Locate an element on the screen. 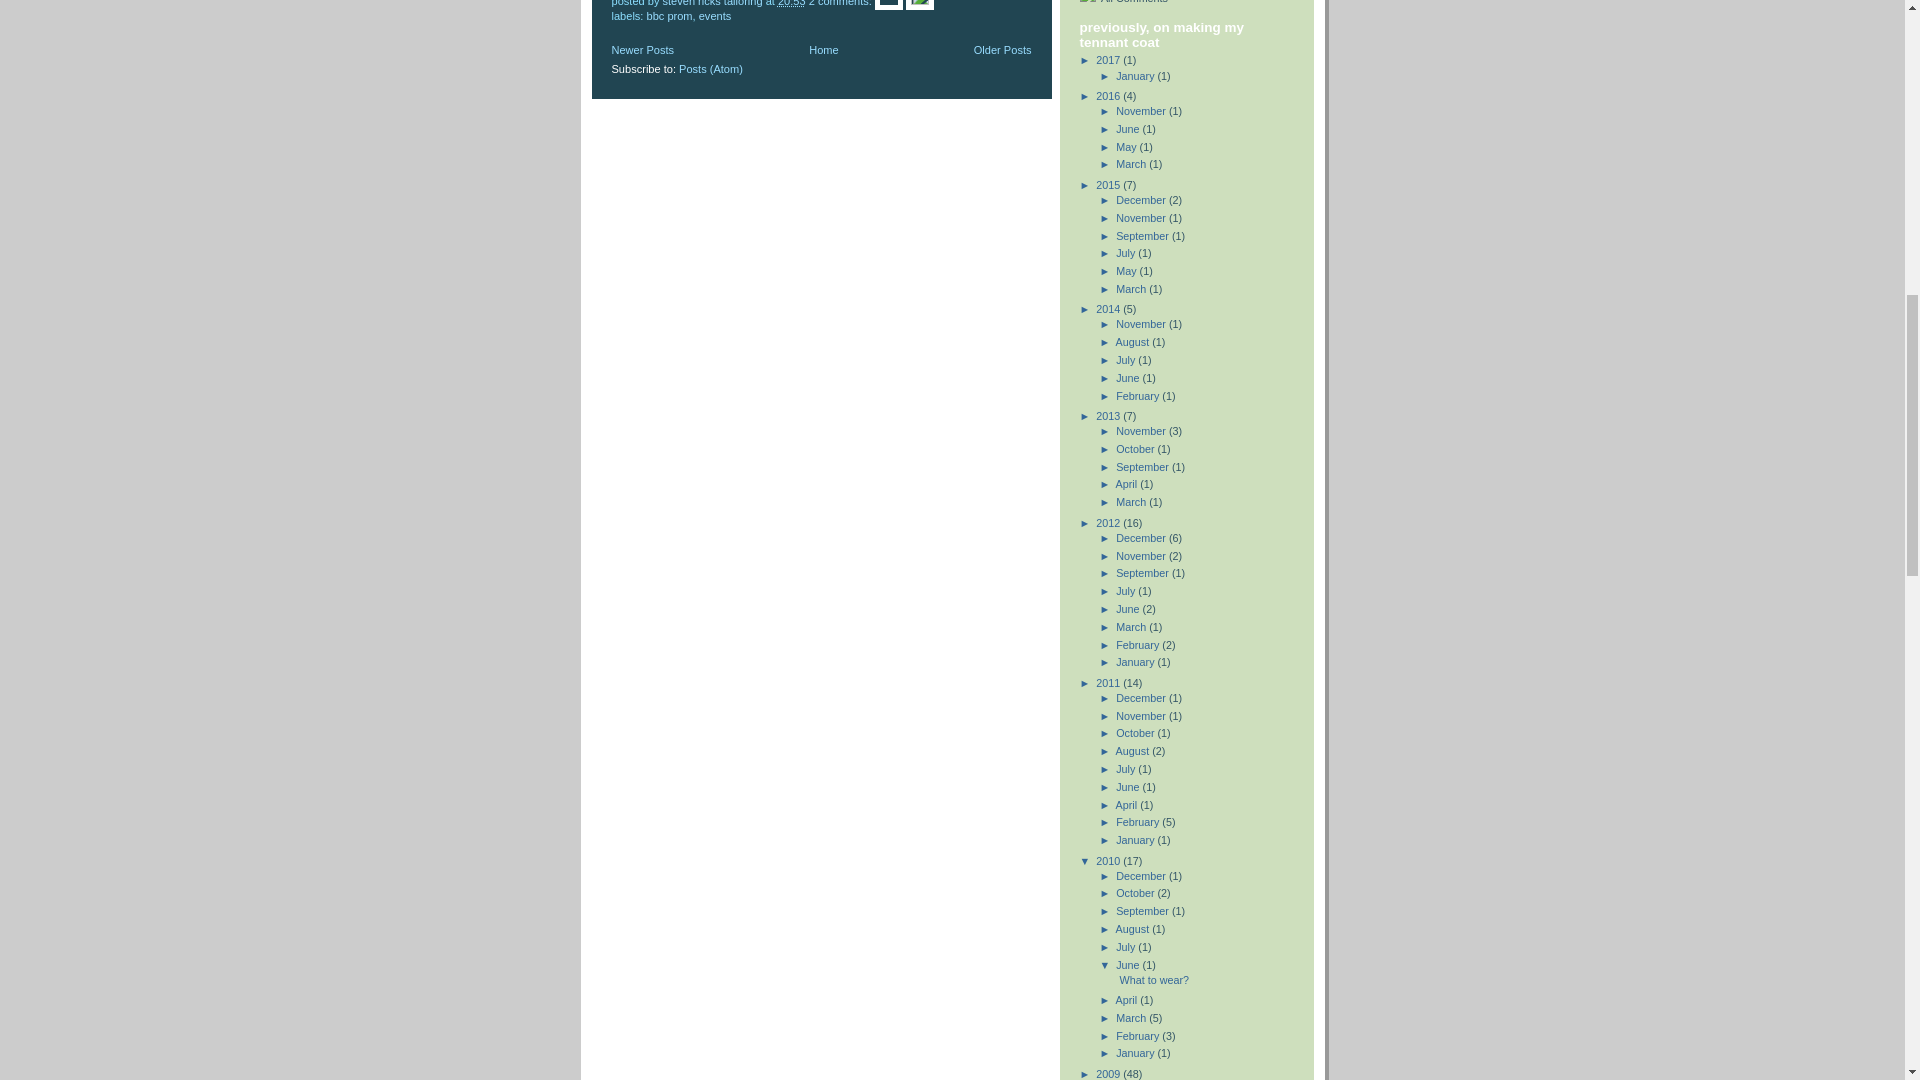 This screenshot has height=1080, width=1920. bbc prom is located at coordinates (670, 15).